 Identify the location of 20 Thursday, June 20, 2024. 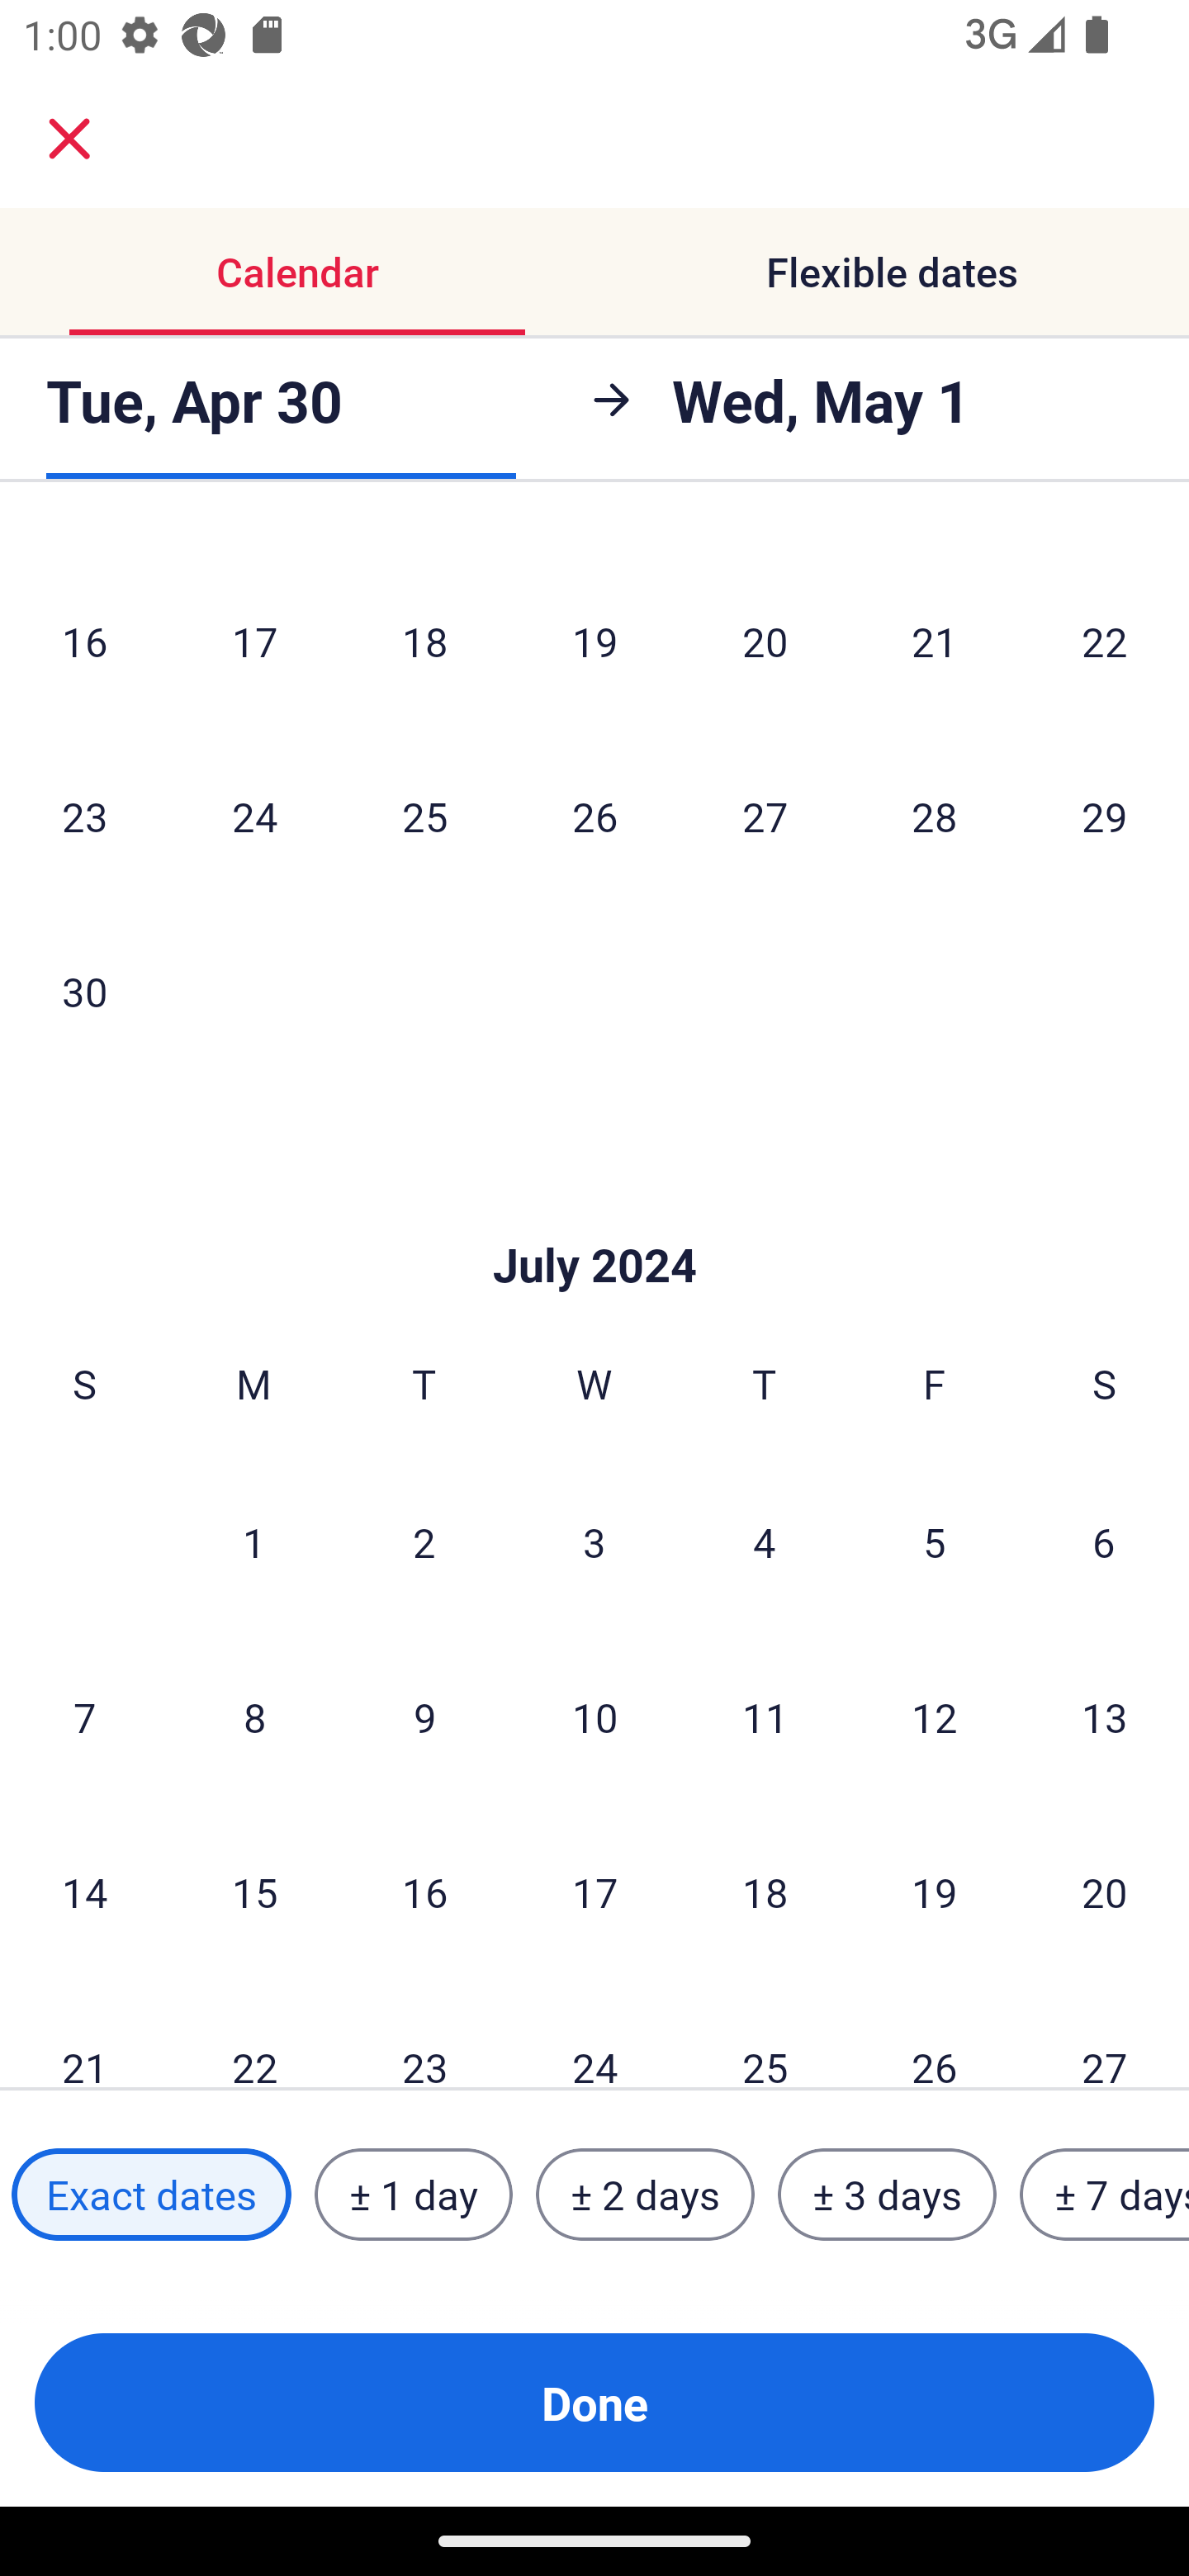
(765, 641).